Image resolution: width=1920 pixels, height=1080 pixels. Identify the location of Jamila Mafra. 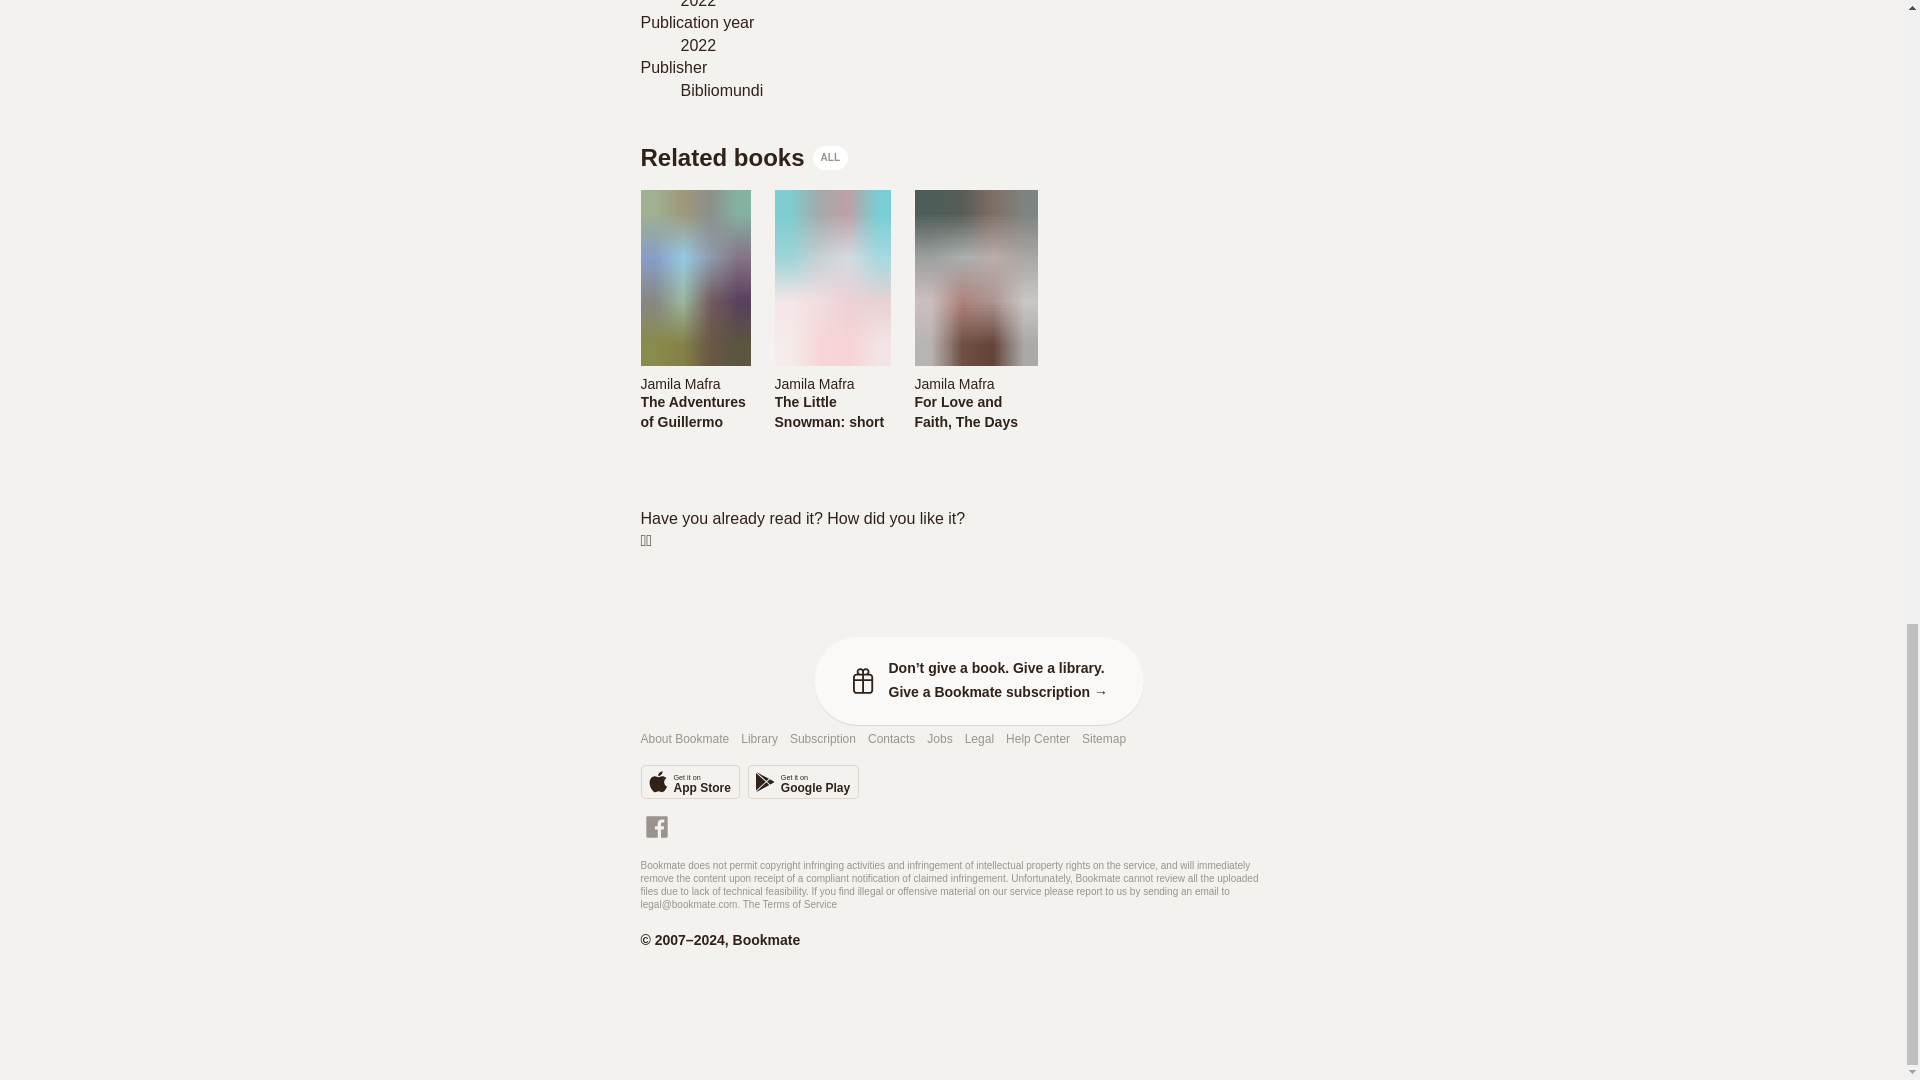
(954, 384).